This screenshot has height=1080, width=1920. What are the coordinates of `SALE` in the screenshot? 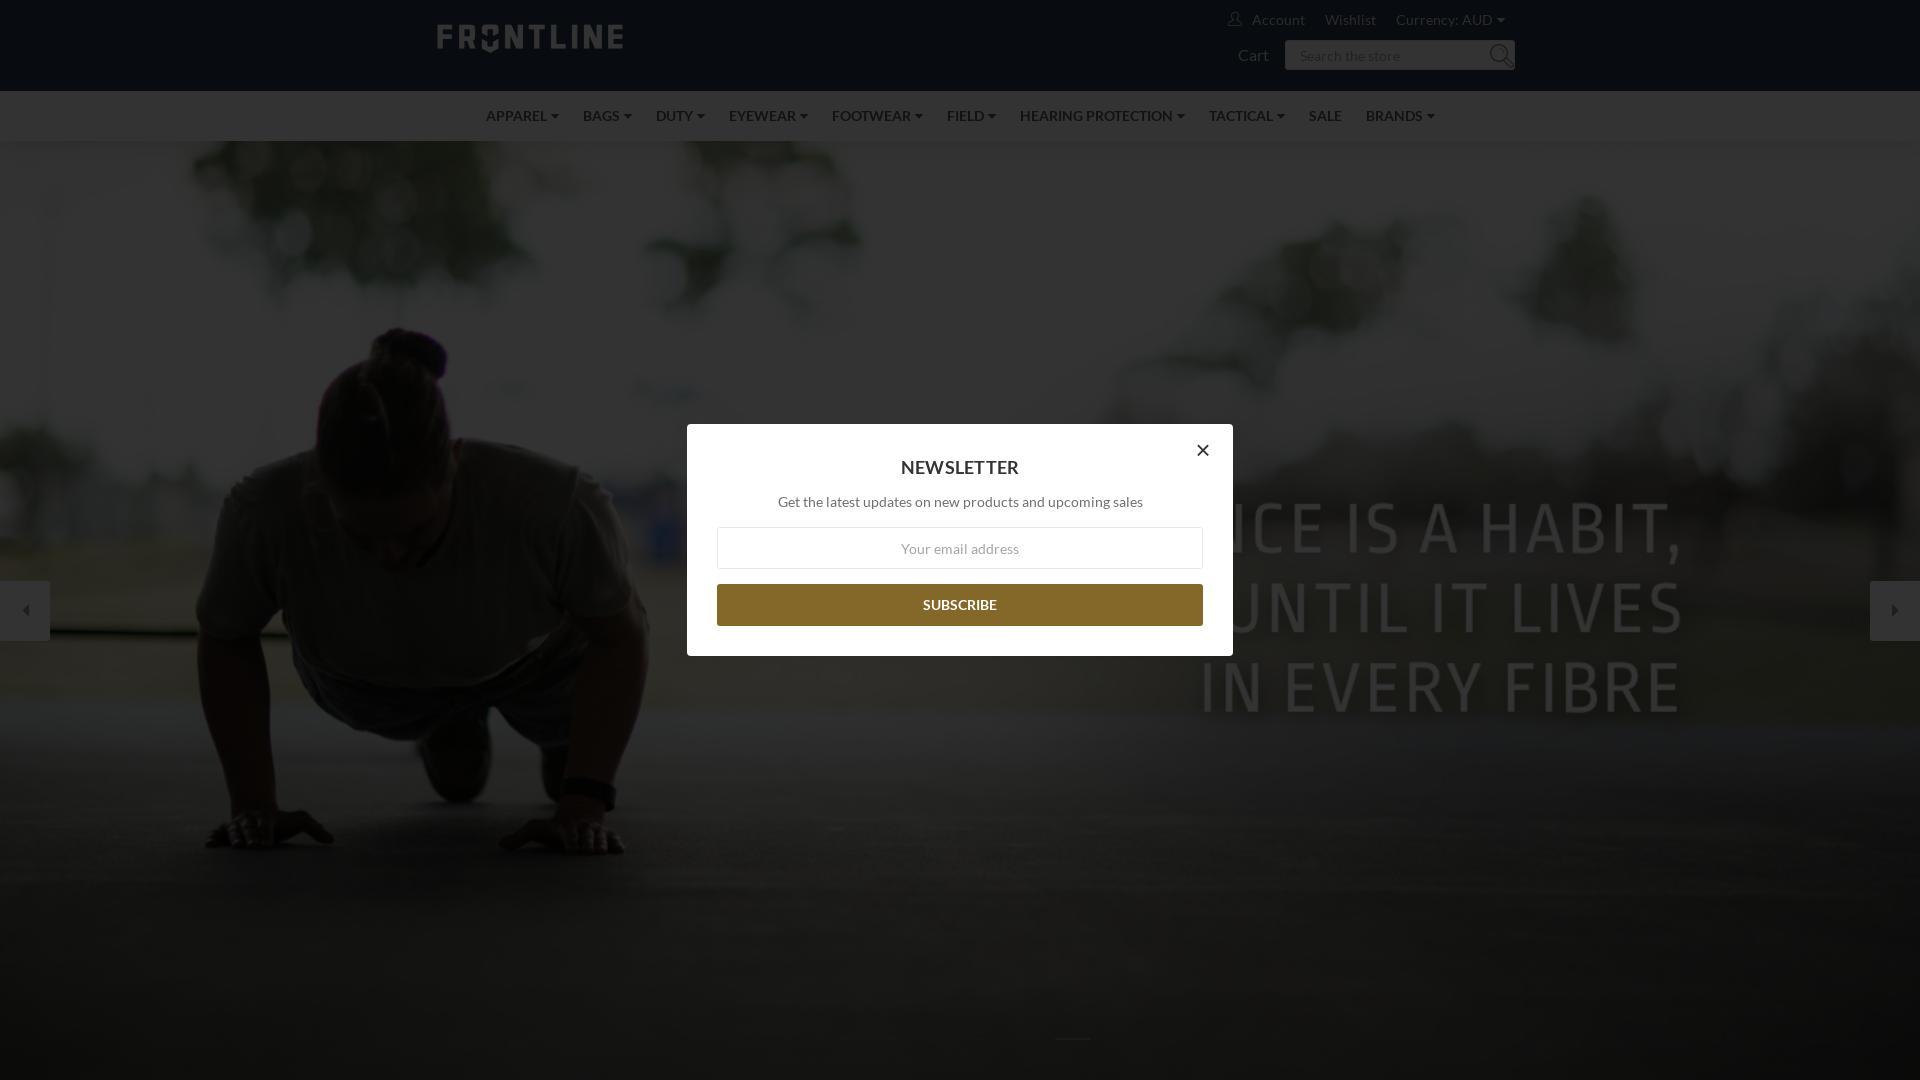 It's located at (1324, 116).